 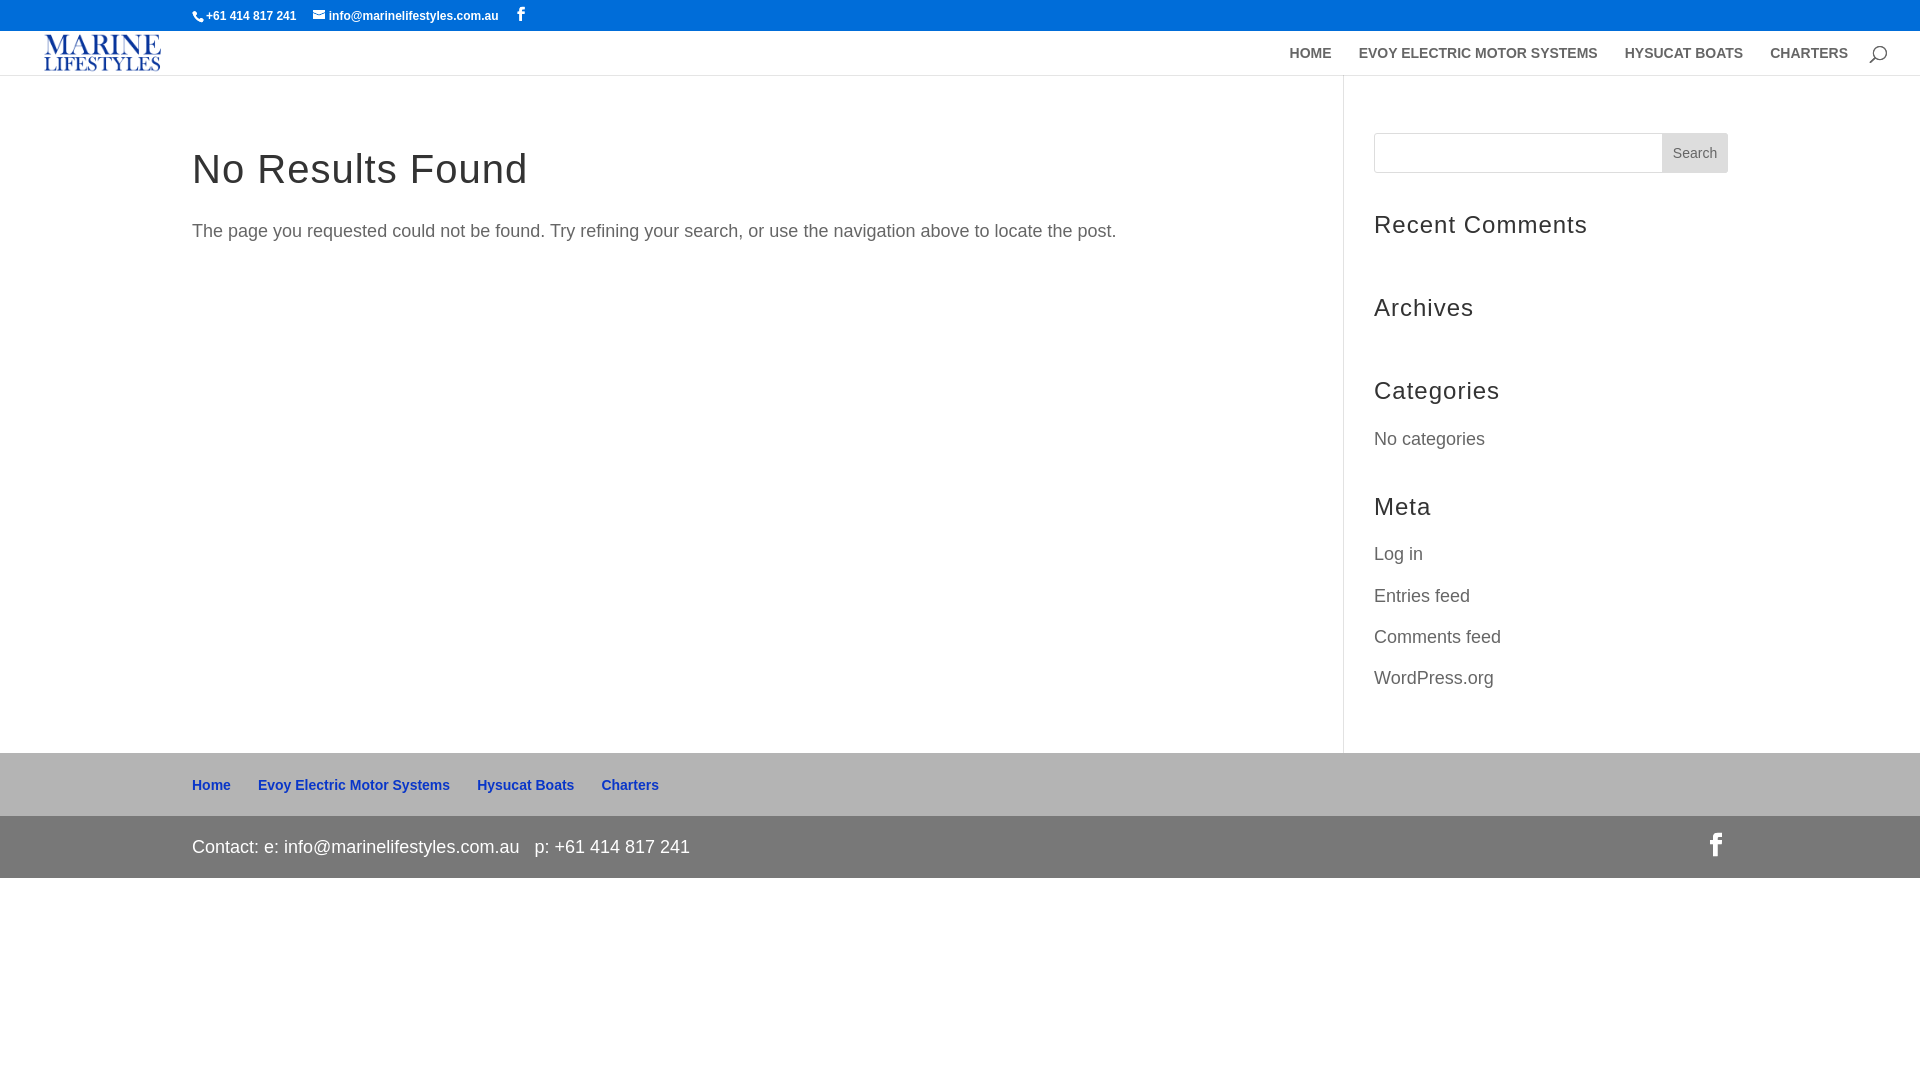 What do you see at coordinates (526, 785) in the screenshot?
I see `Hysucat Boats` at bounding box center [526, 785].